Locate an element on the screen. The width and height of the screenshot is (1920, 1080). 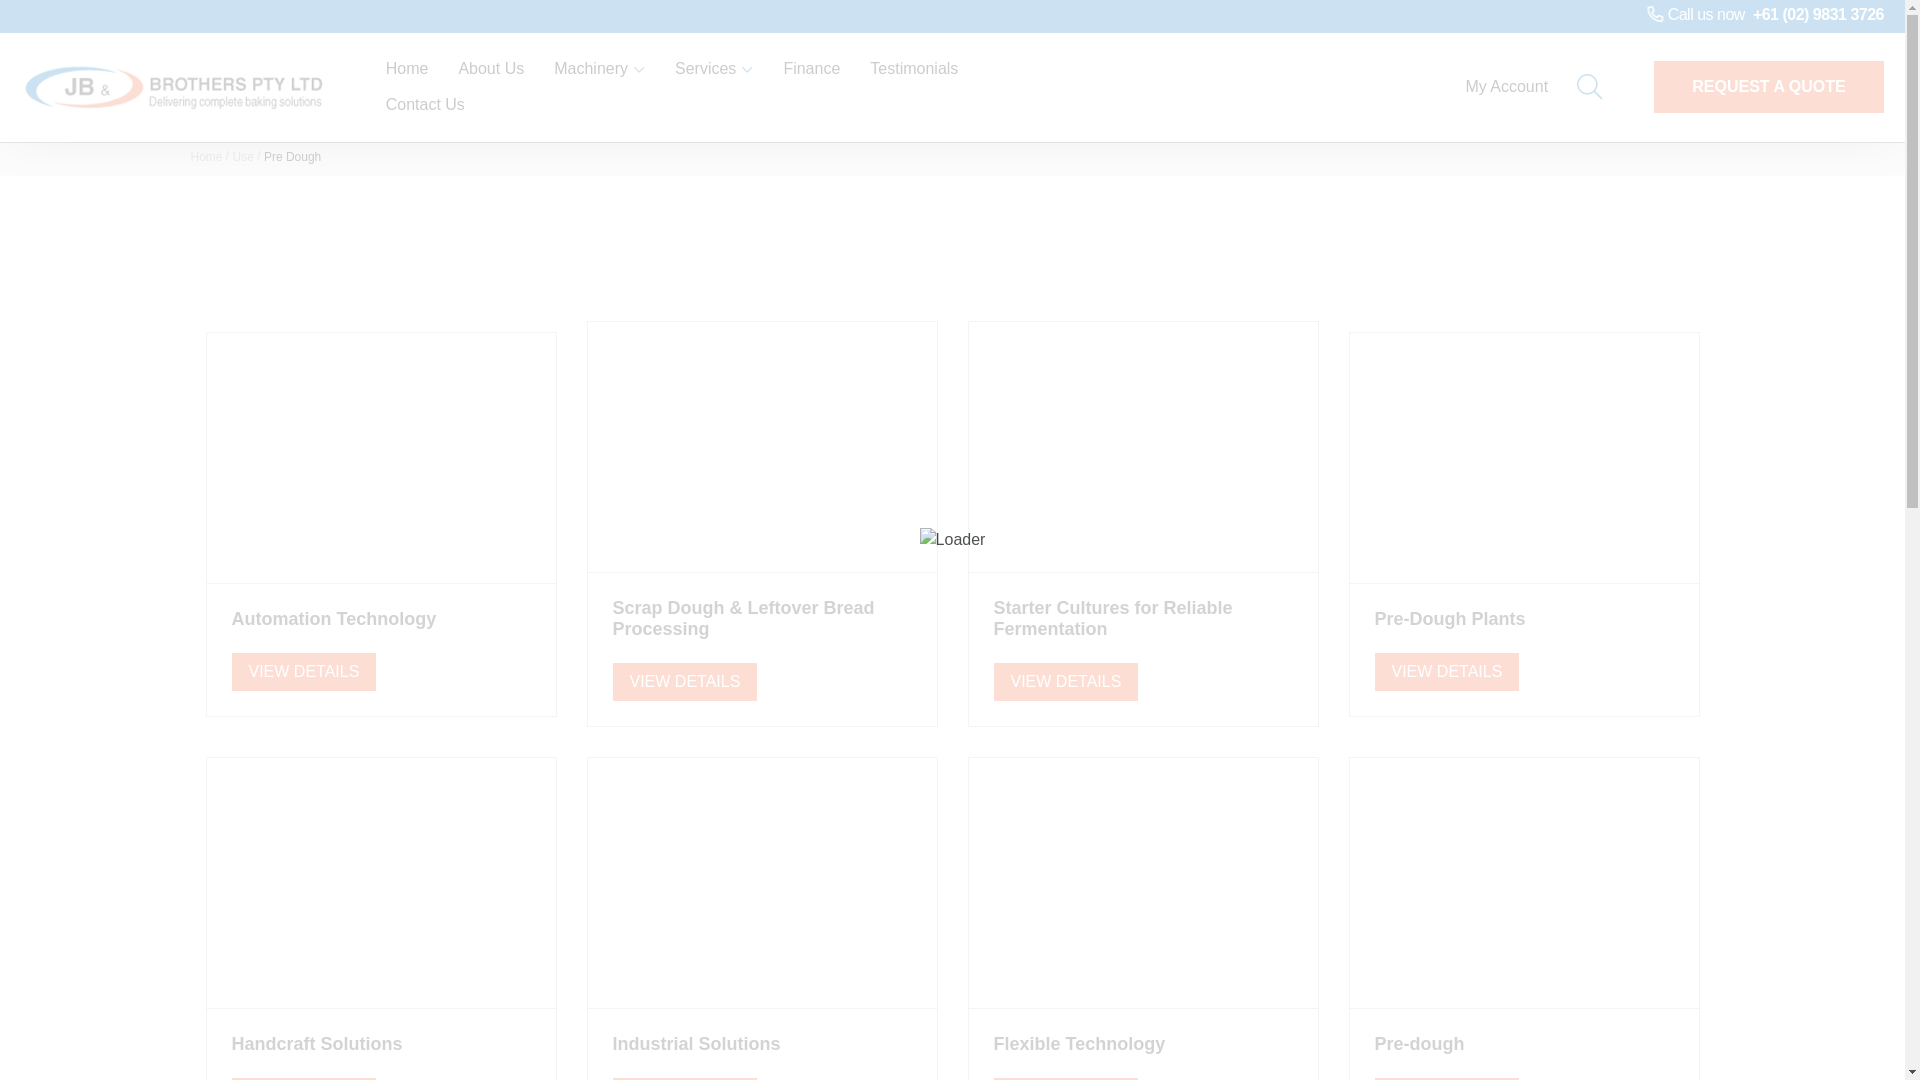
VIEW DETAILS is located at coordinates (304, 671).